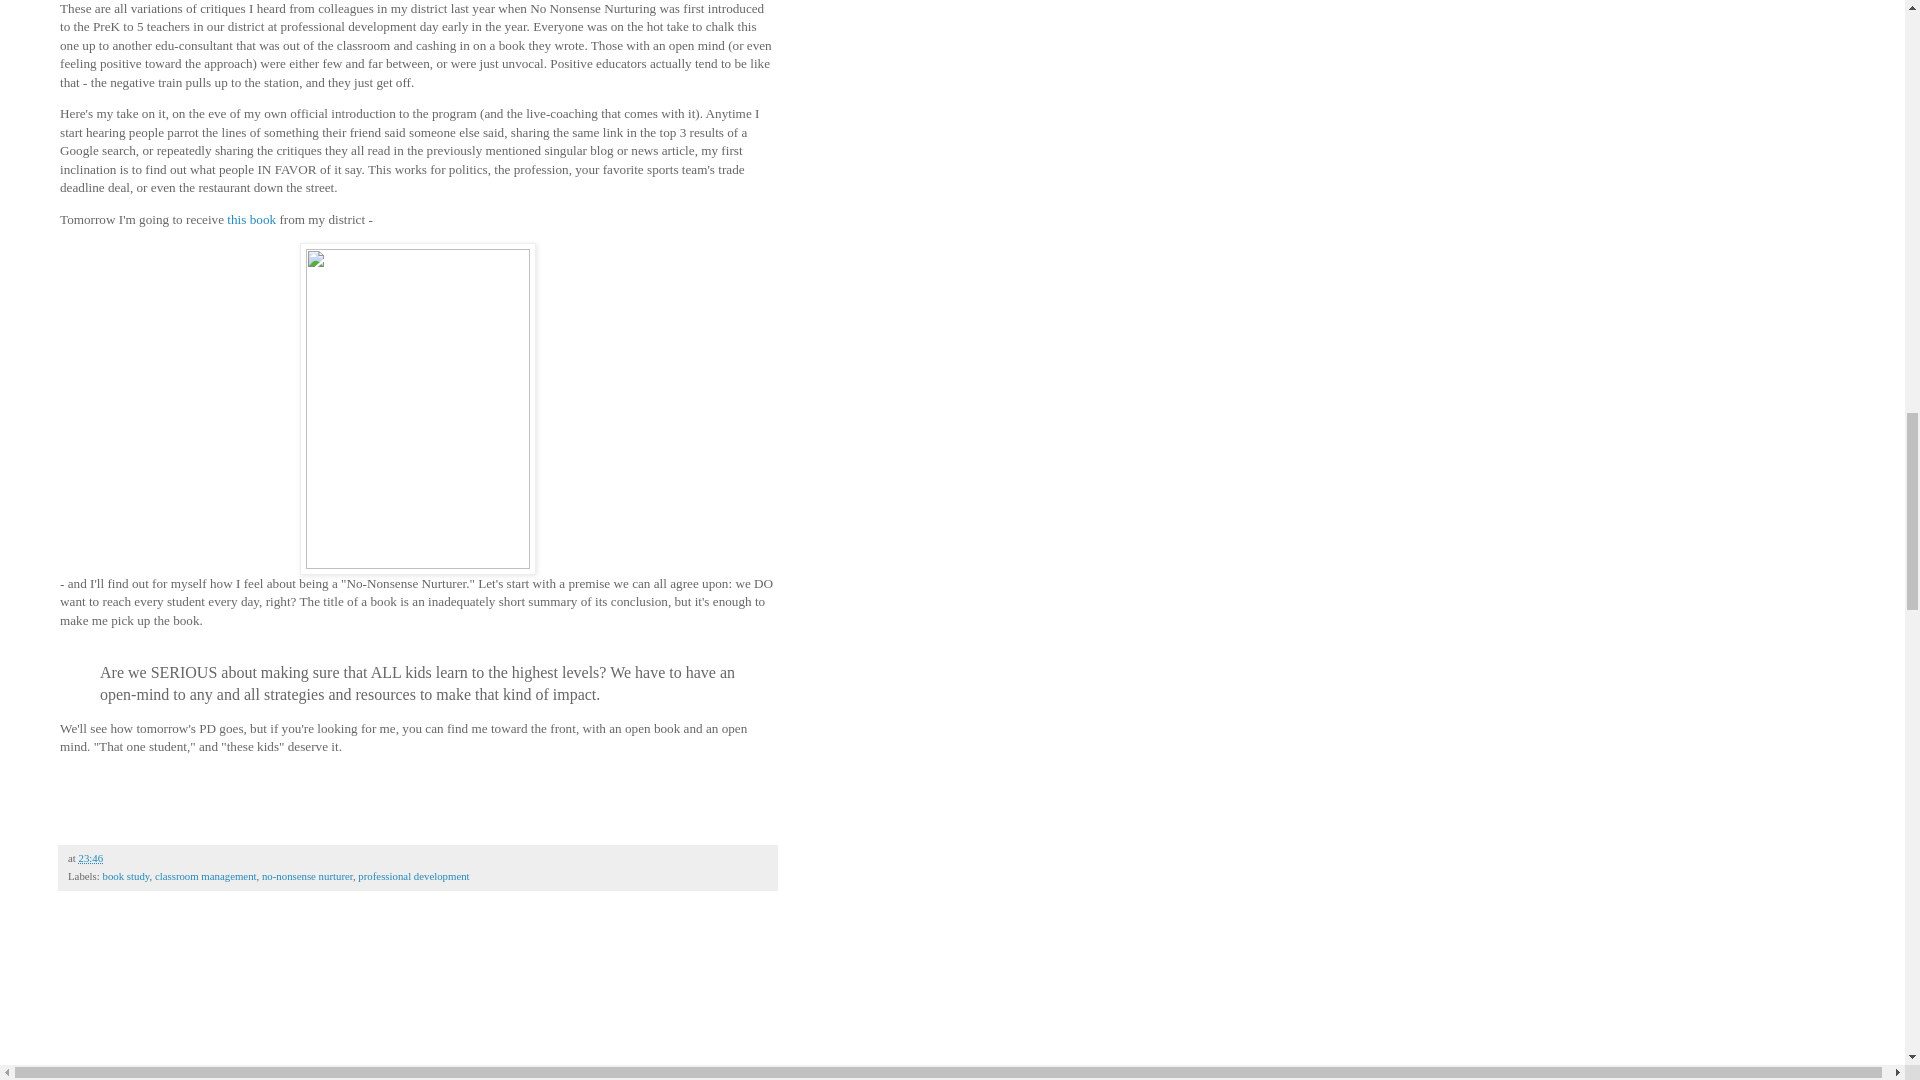 This screenshot has height=1080, width=1920. I want to click on 23:46, so click(90, 858).